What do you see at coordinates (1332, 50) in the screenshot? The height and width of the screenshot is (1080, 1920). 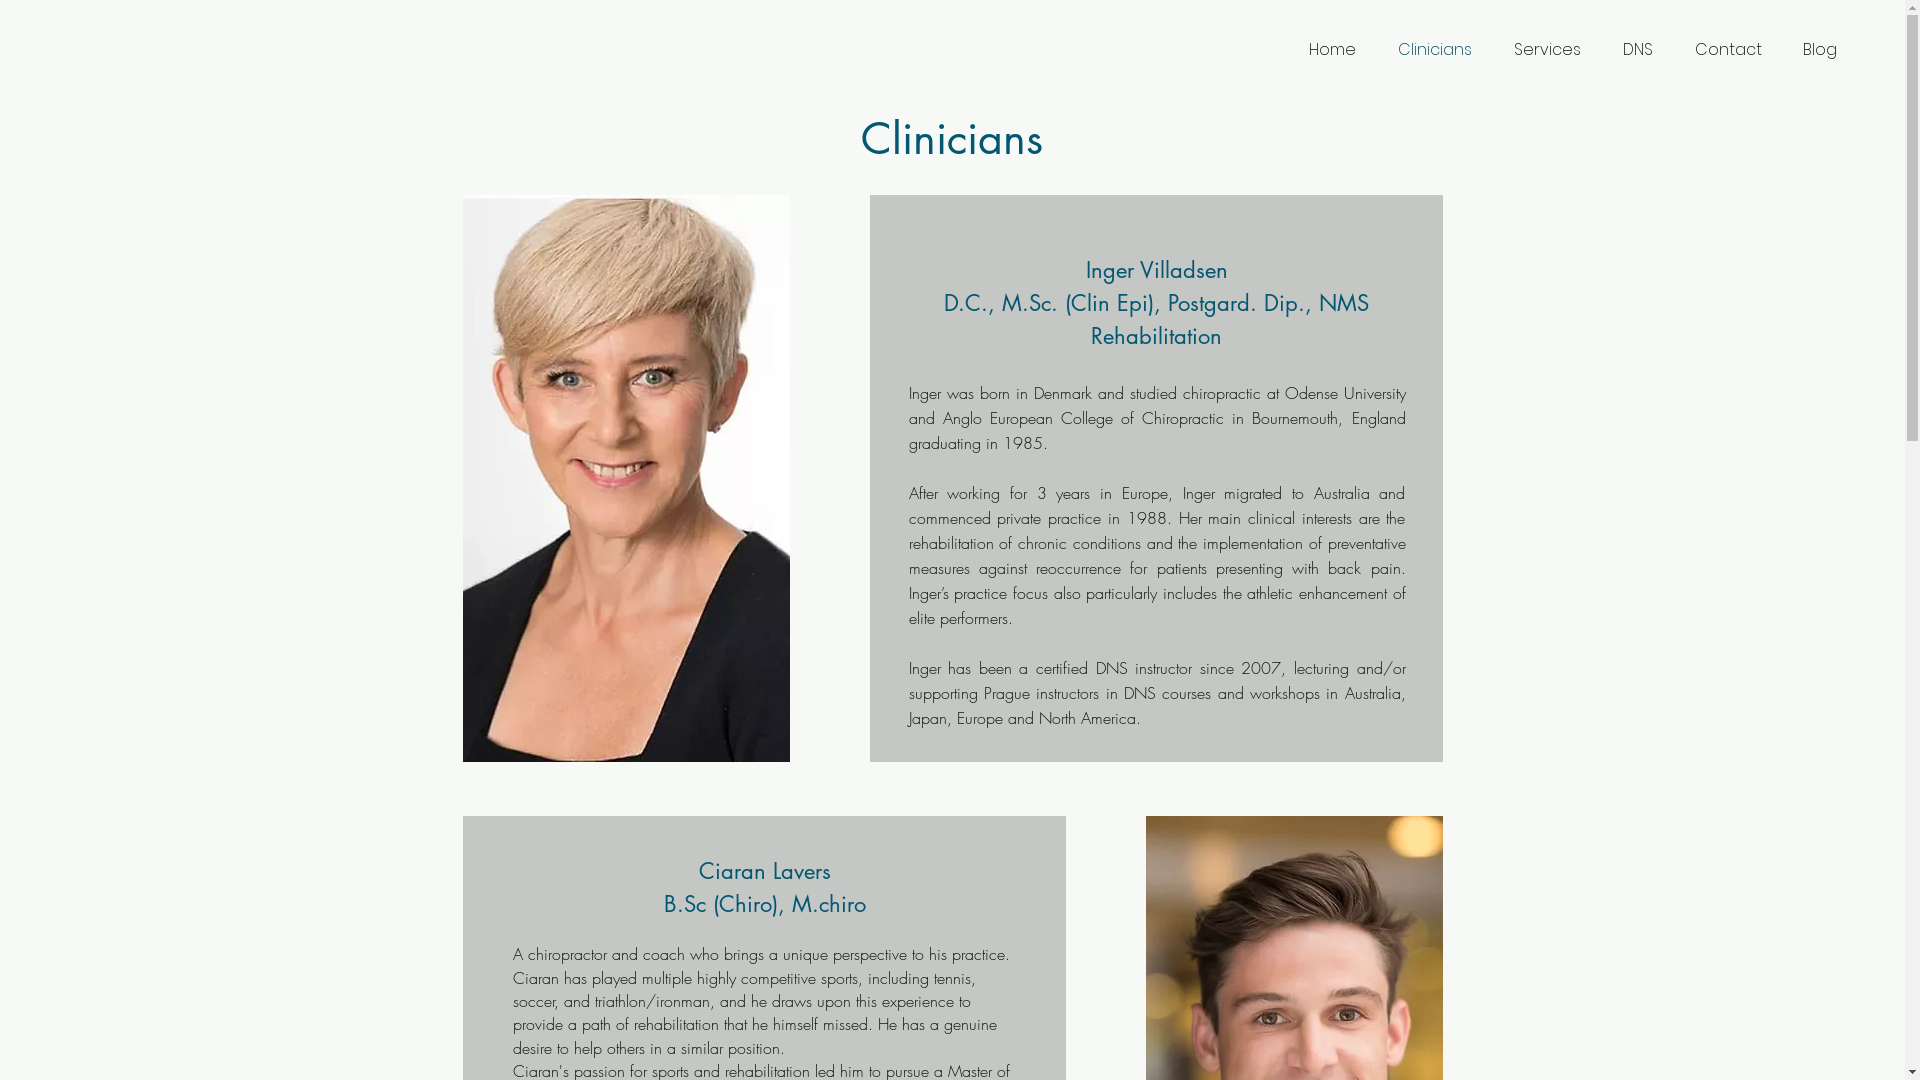 I see `Home` at bounding box center [1332, 50].